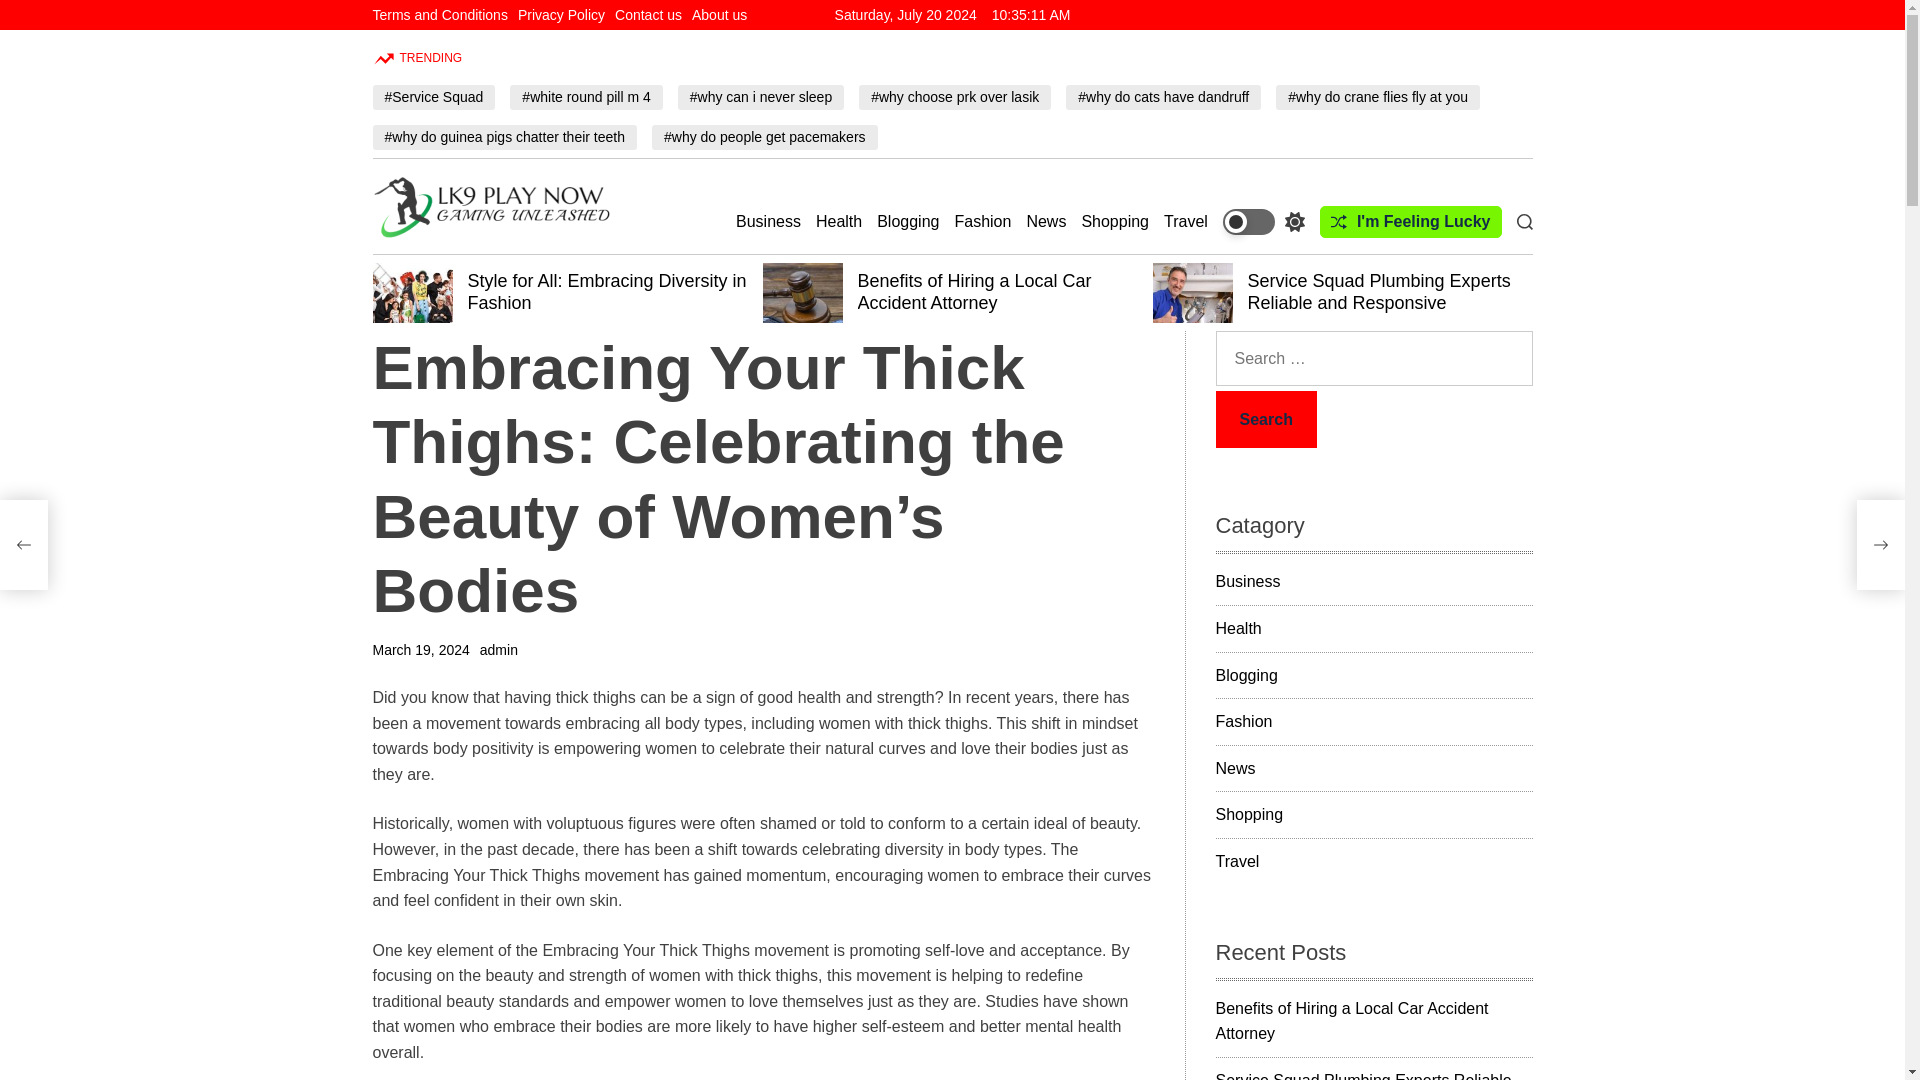 The height and width of the screenshot is (1080, 1920). Describe the element at coordinates (607, 292) in the screenshot. I see `Style for All: Embracing Diversity in Fashion` at that location.